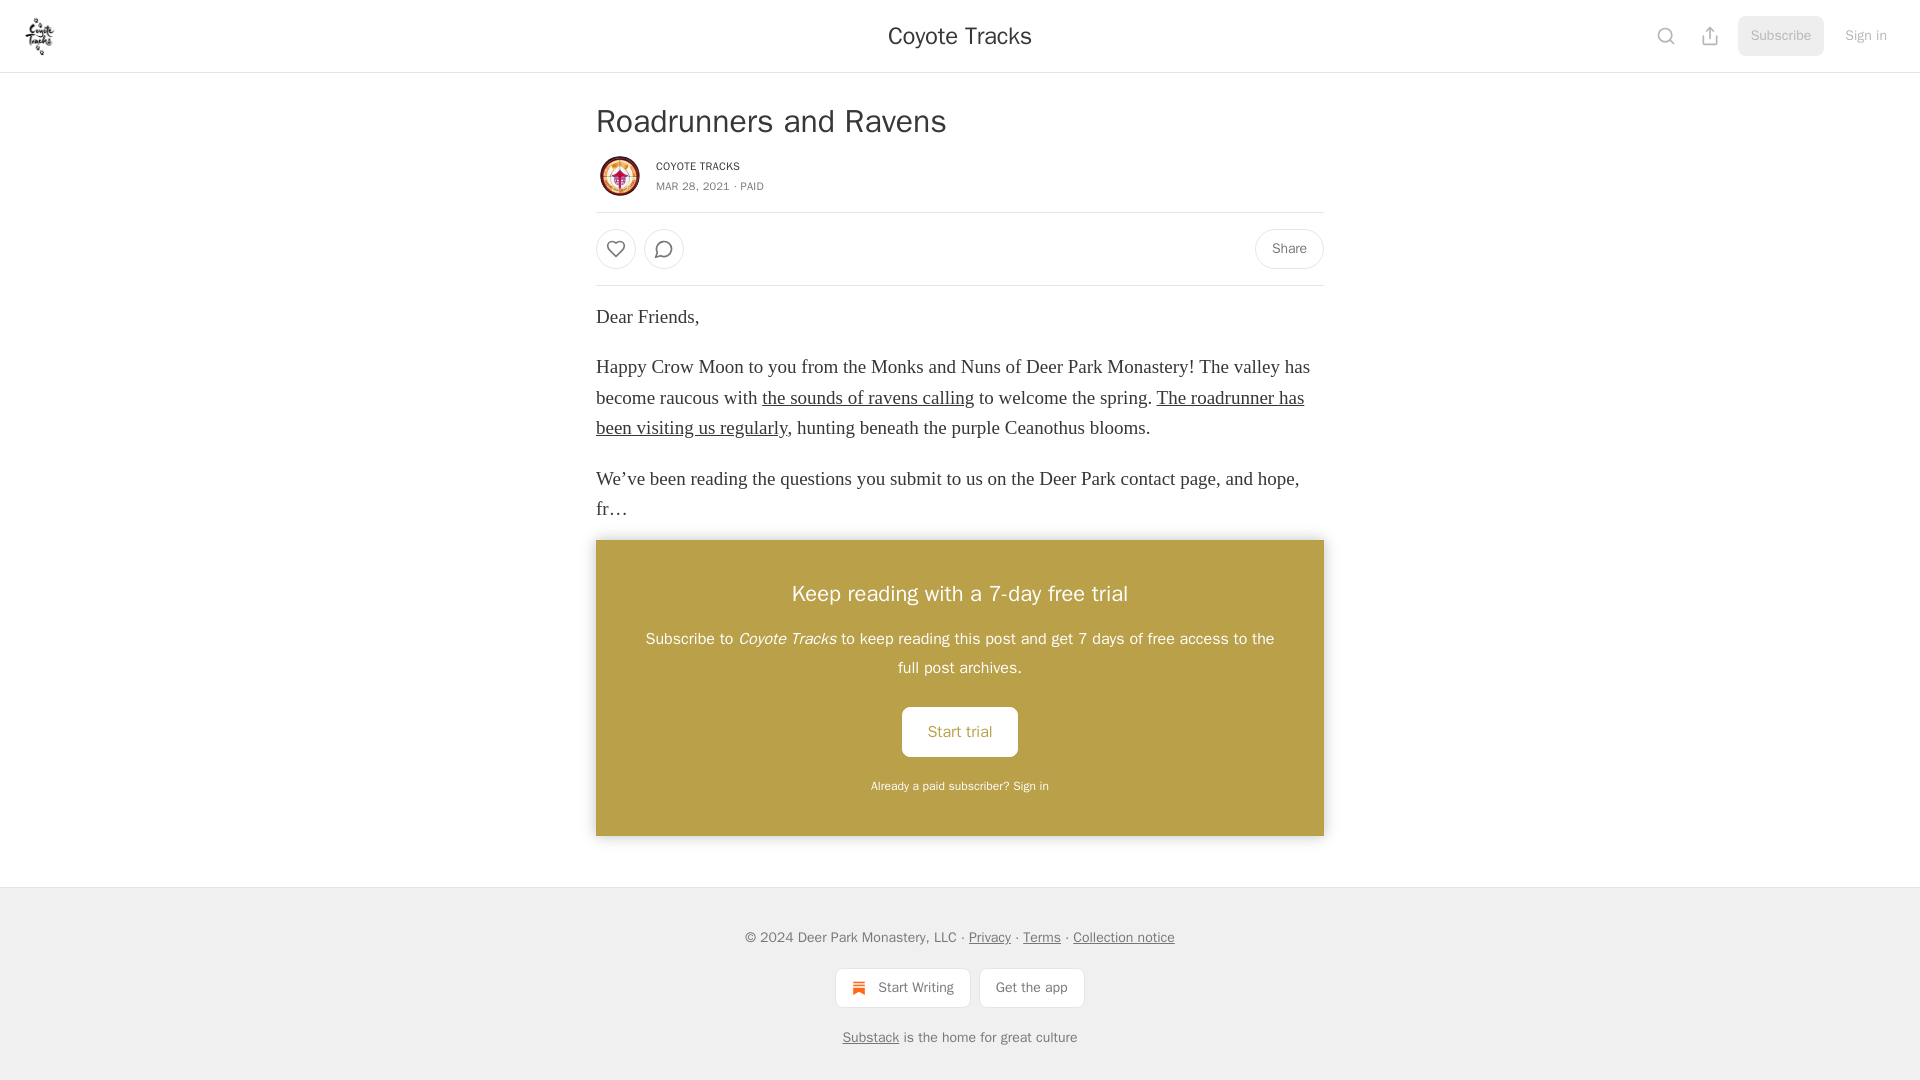  Describe the element at coordinates (960, 731) in the screenshot. I see `Start trial` at that location.